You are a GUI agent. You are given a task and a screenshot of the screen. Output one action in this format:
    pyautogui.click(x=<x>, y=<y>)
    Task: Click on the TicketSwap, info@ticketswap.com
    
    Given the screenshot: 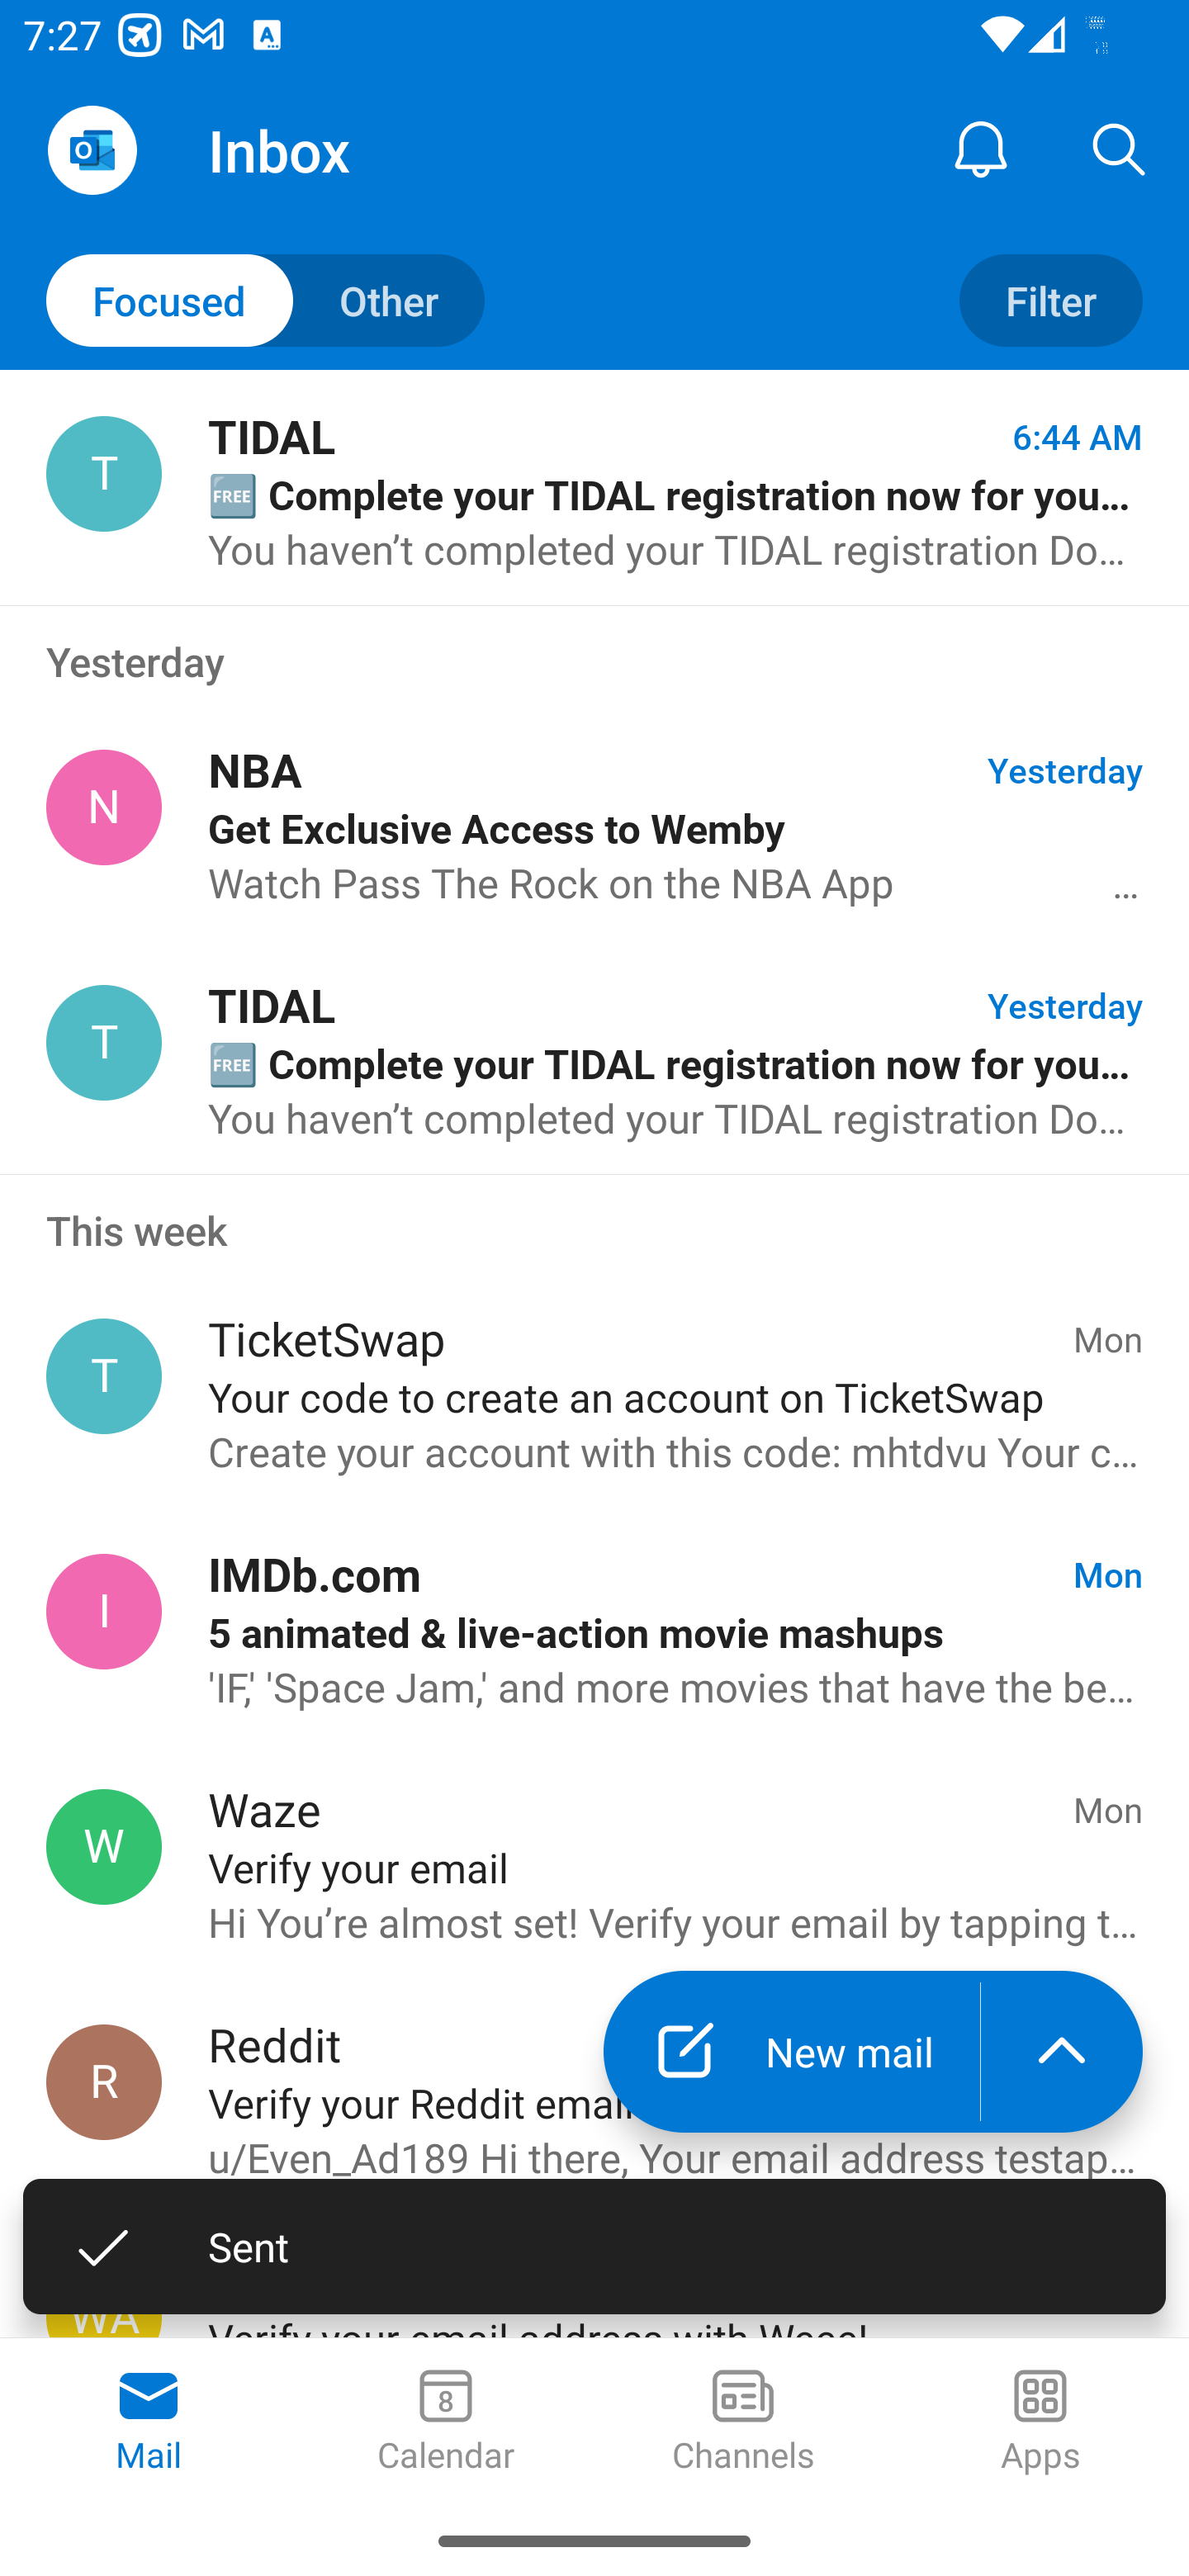 What is the action you would take?
    pyautogui.click(x=104, y=1376)
    